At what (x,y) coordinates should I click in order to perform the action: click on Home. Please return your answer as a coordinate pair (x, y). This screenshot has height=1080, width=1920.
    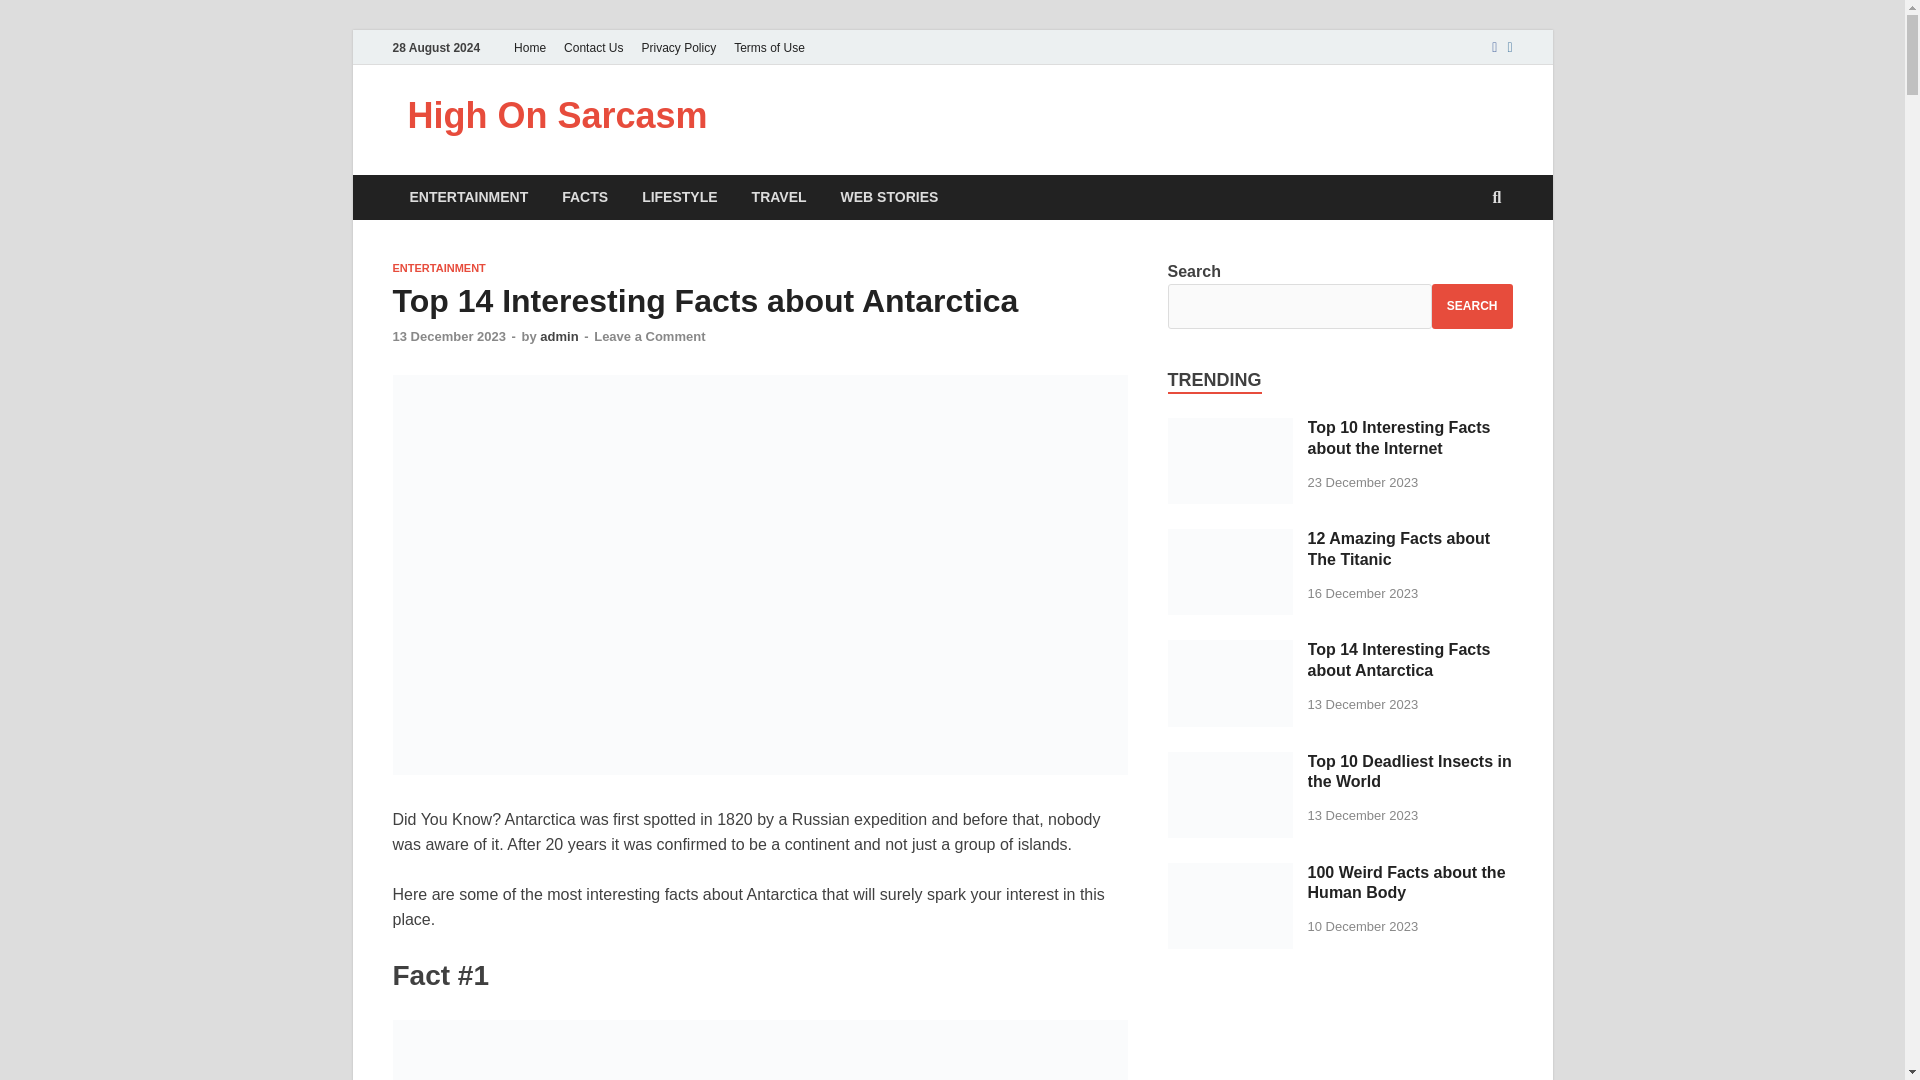
    Looking at the image, I should click on (529, 47).